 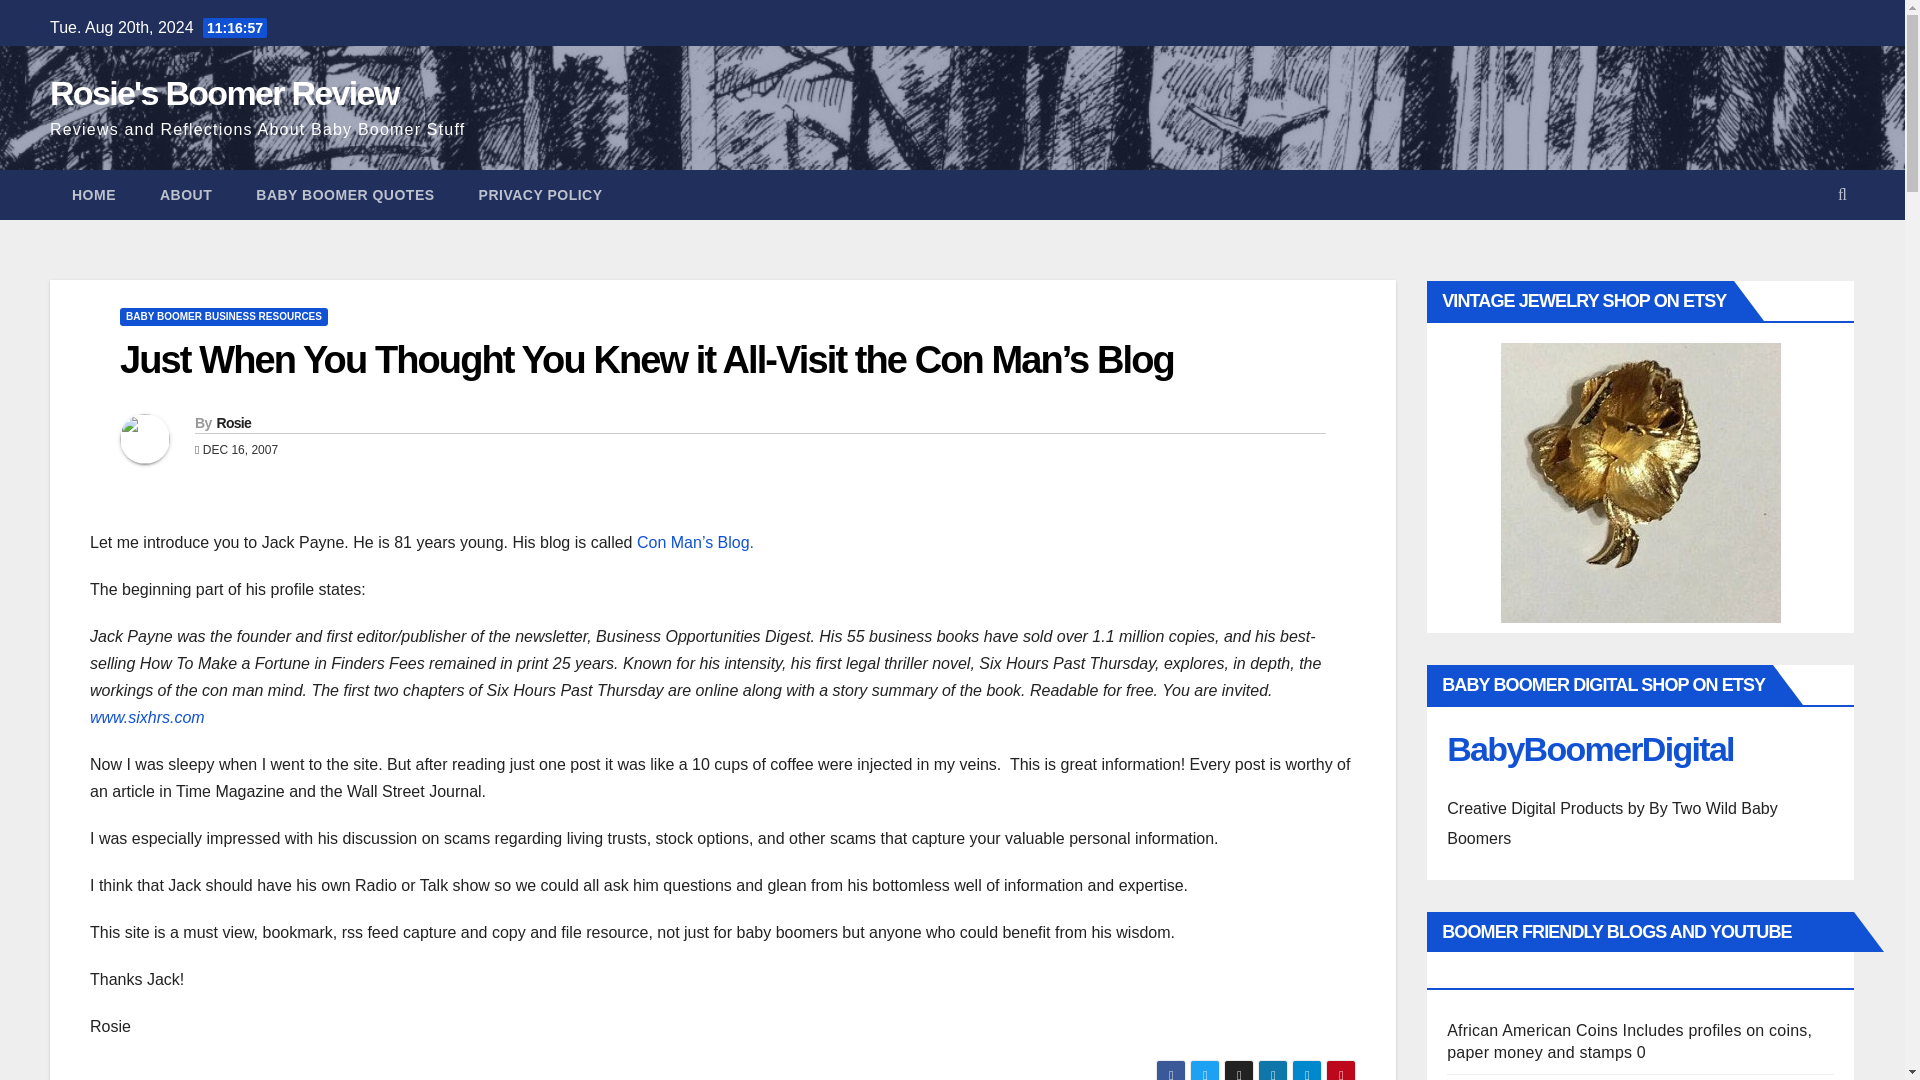 I want to click on Home, so click(x=94, y=194).